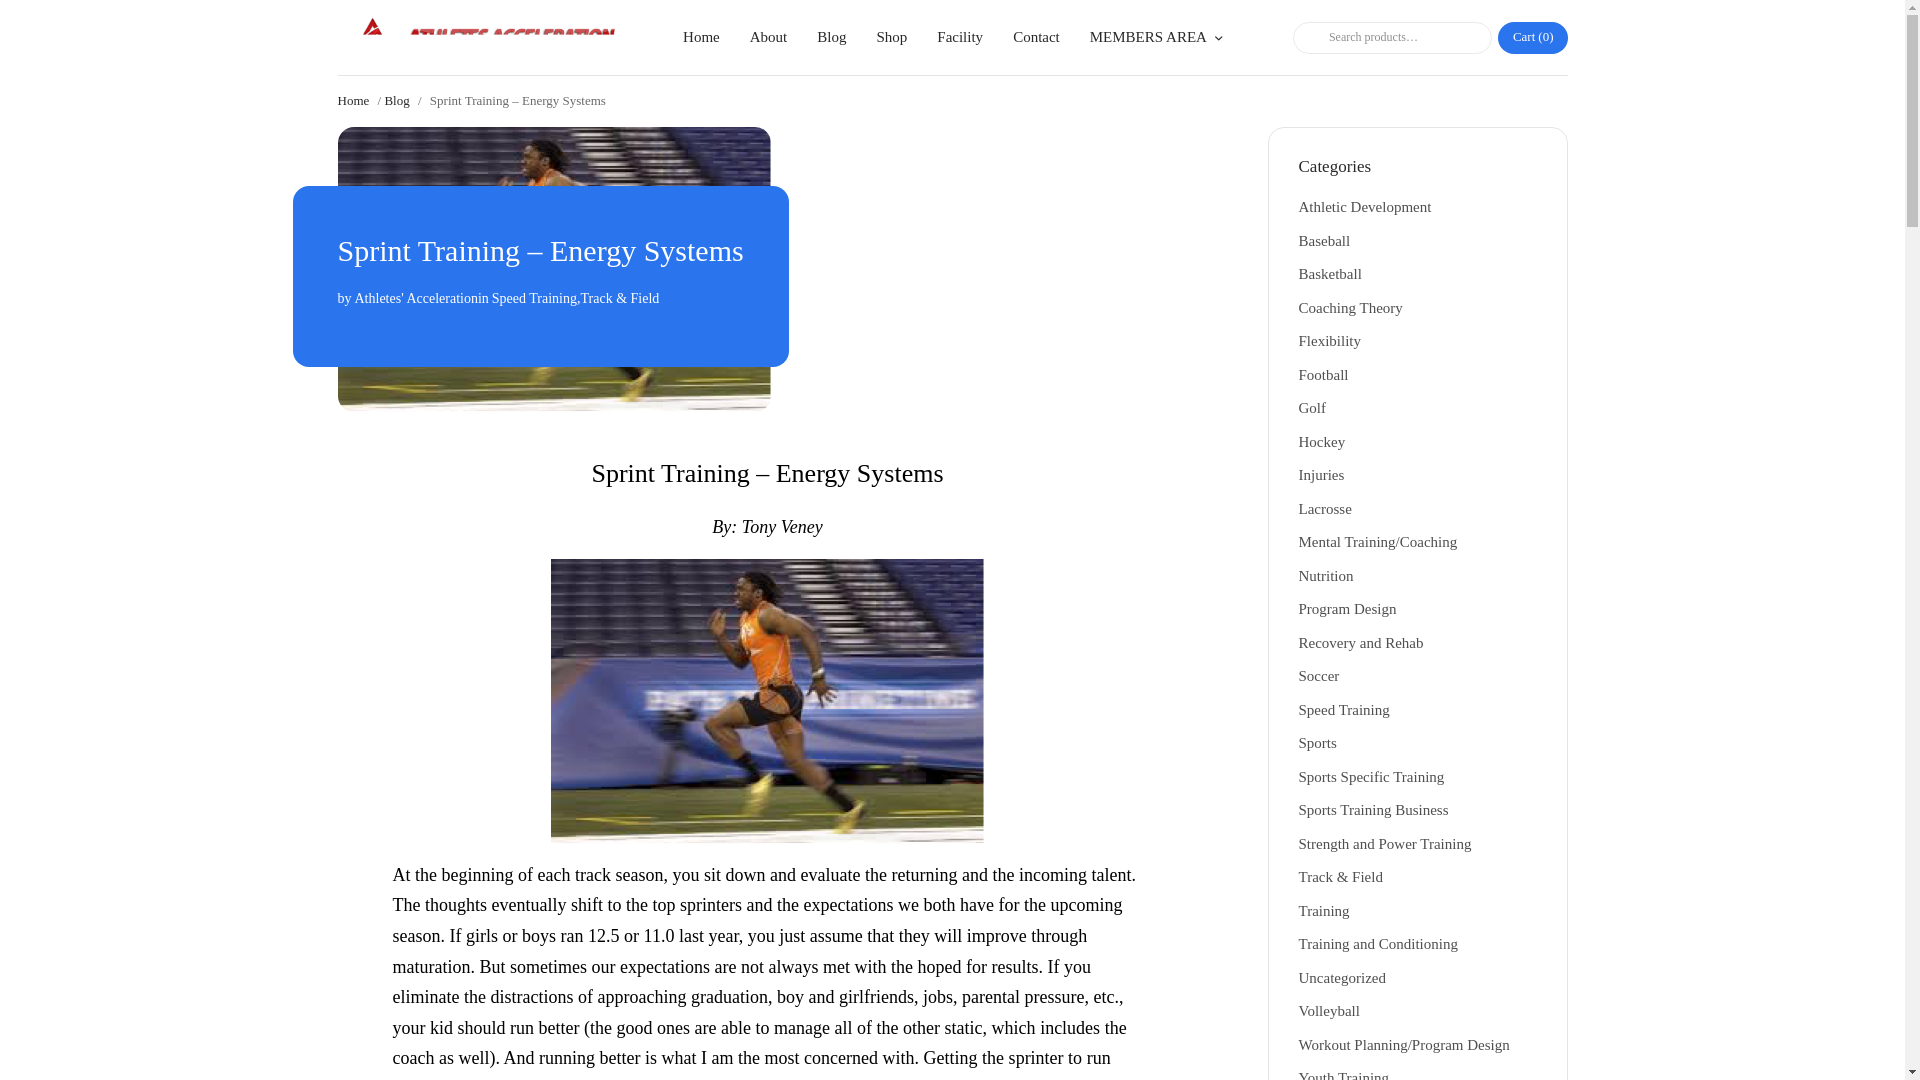  I want to click on Program Design, so click(1346, 608).